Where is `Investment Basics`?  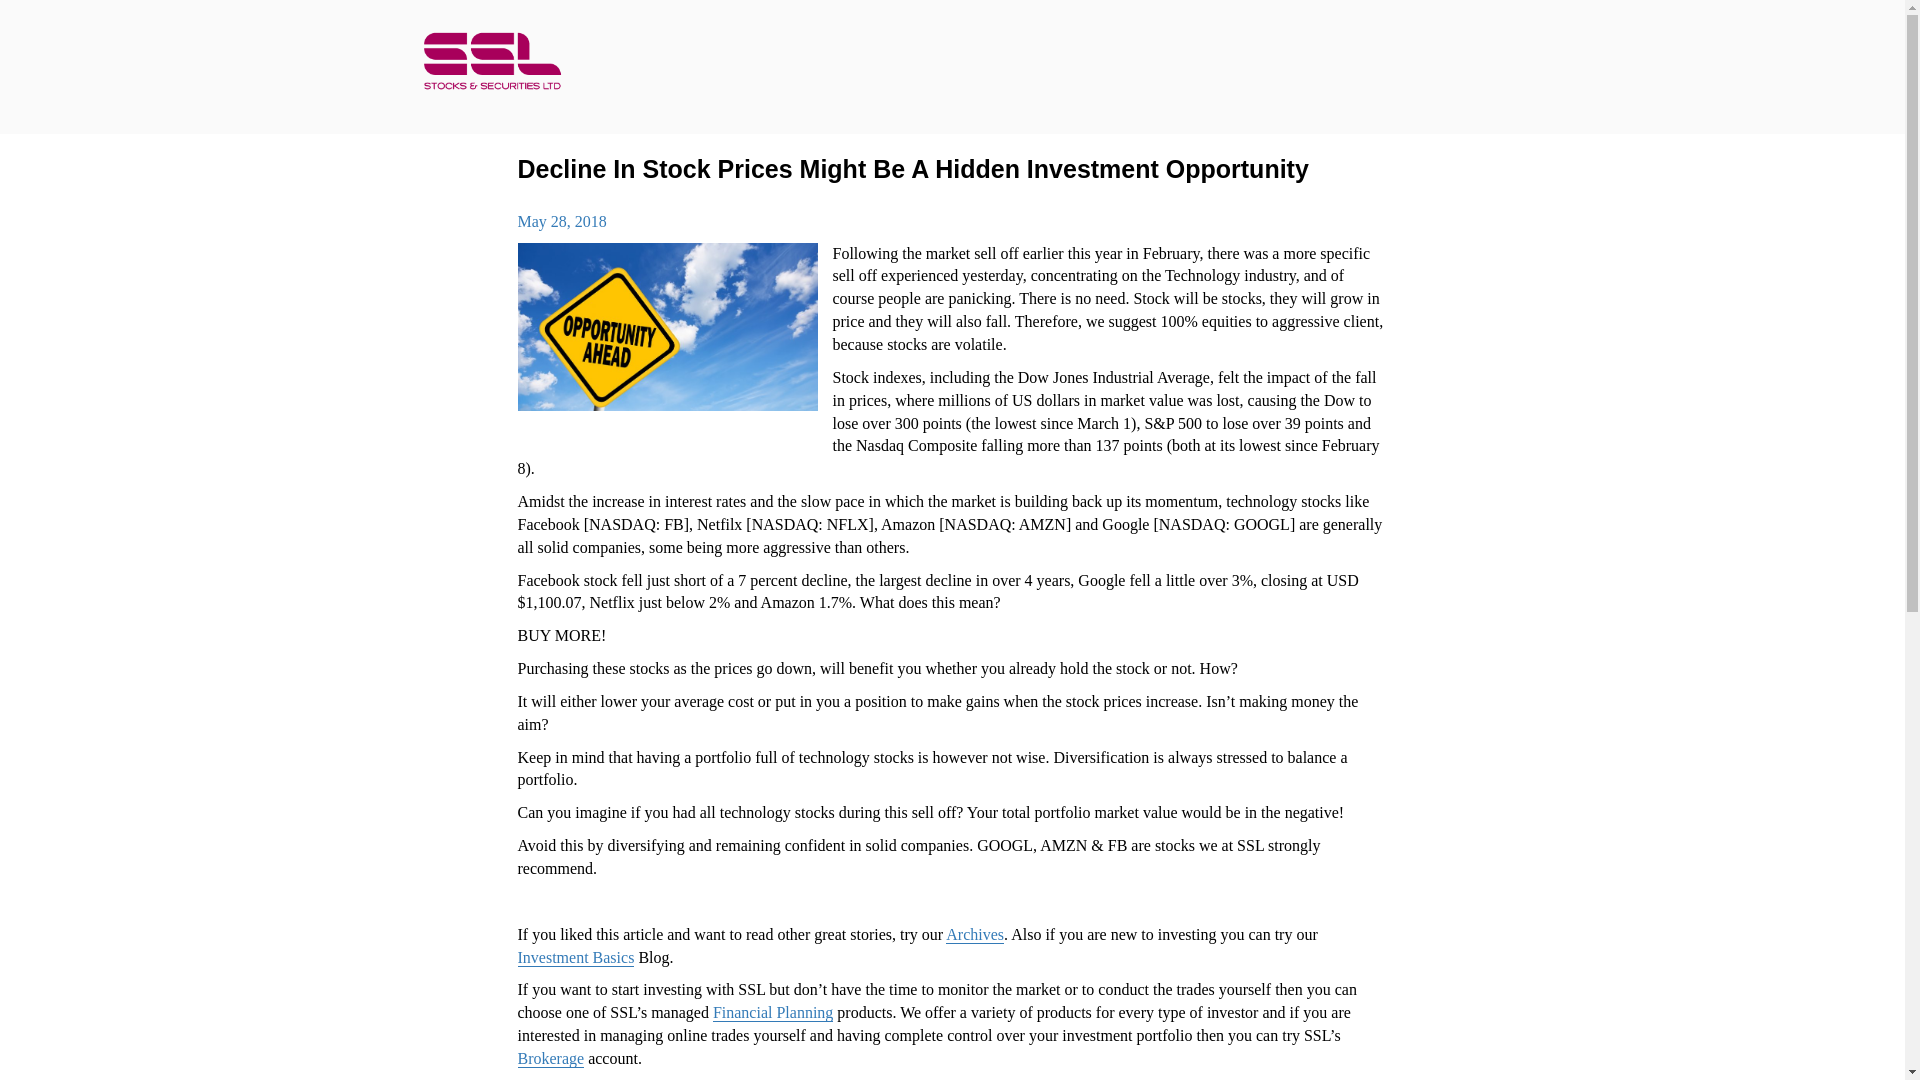
Investment Basics is located at coordinates (576, 957).